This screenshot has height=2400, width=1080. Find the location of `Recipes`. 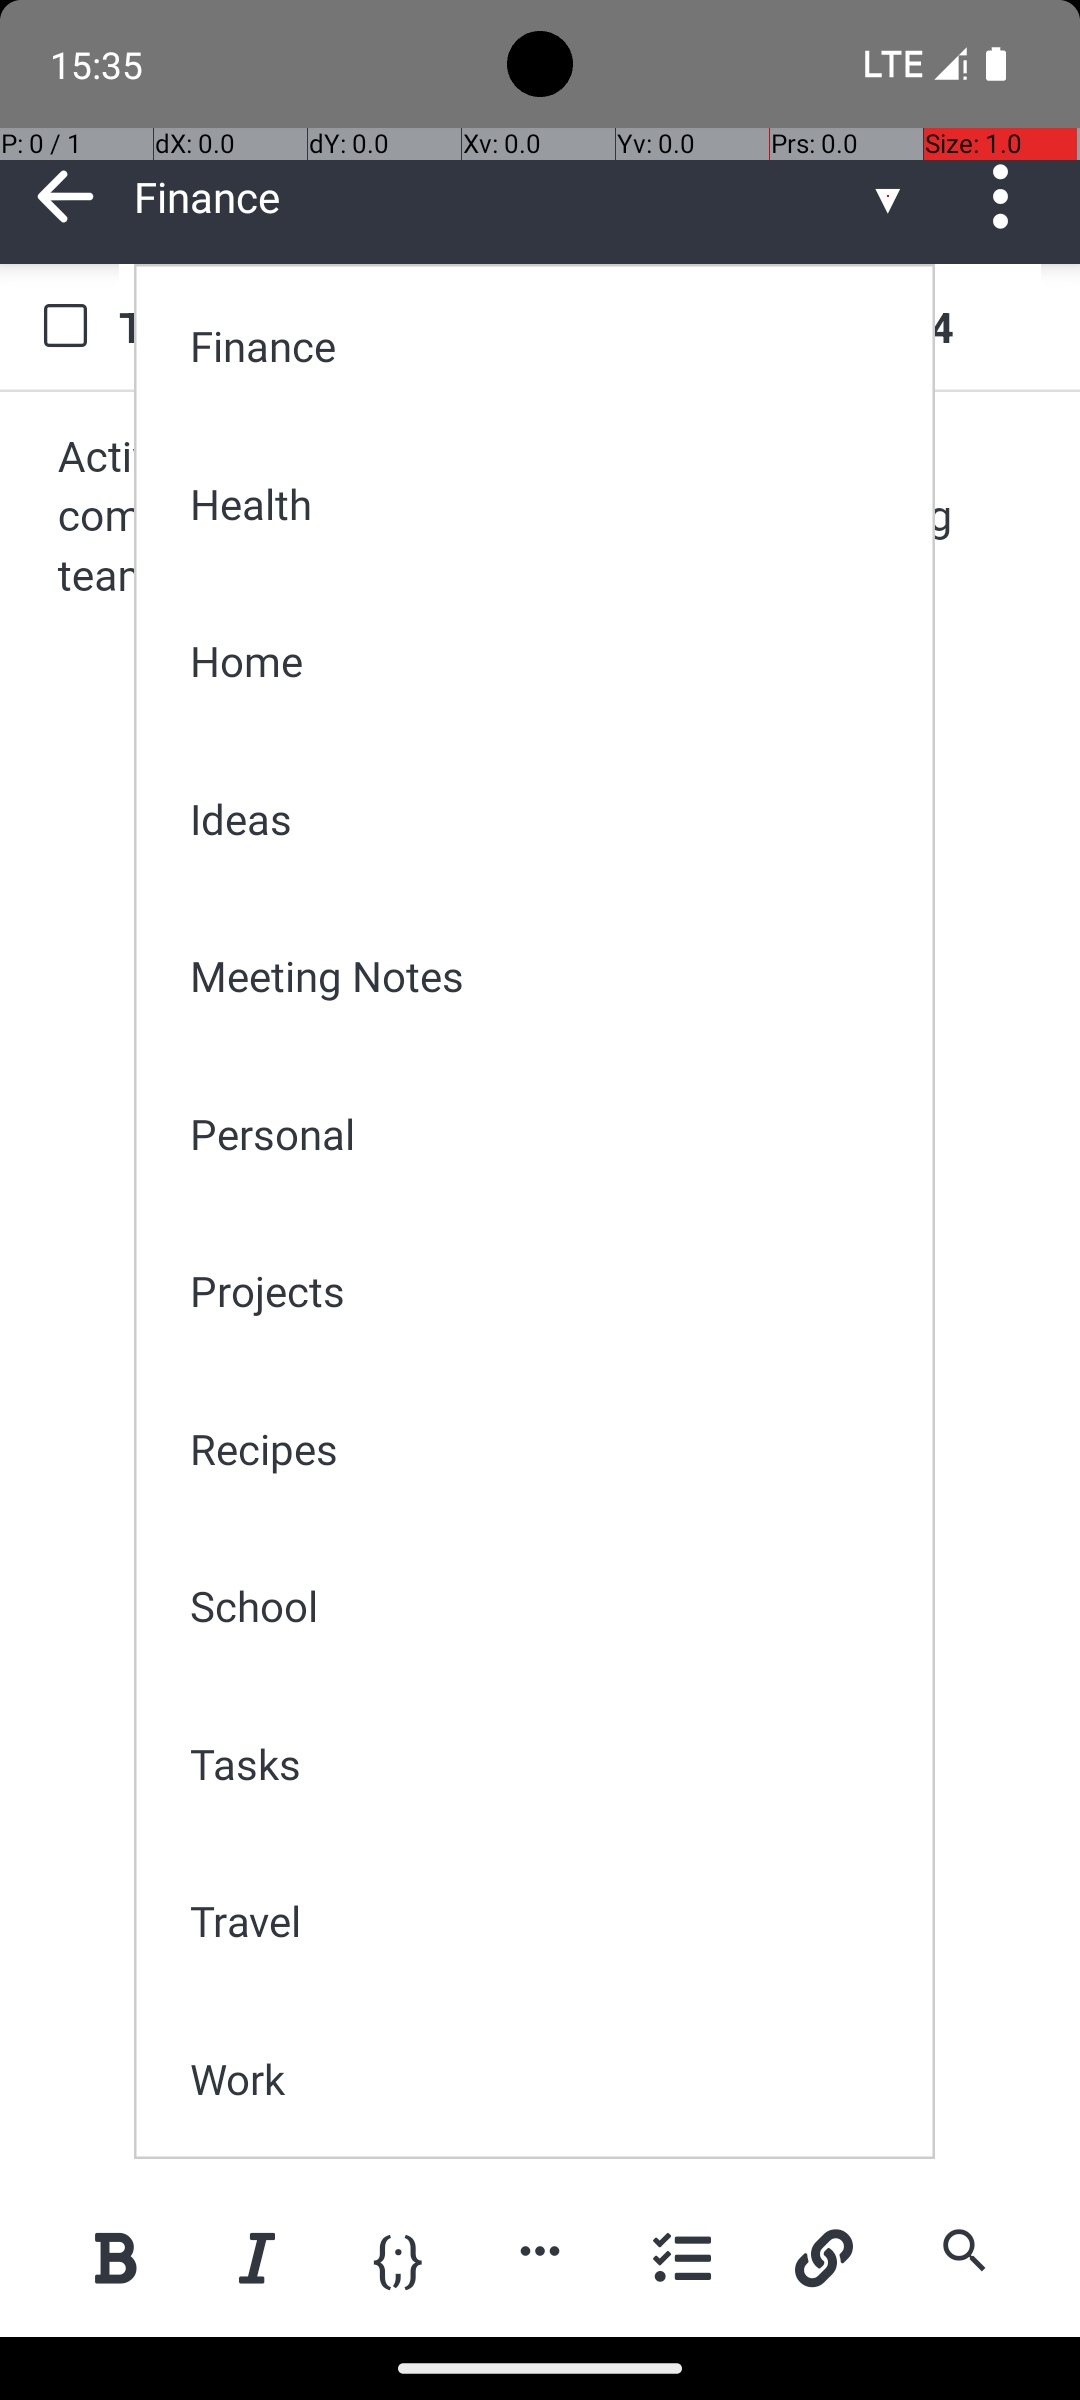

Recipes is located at coordinates (548, 1448).